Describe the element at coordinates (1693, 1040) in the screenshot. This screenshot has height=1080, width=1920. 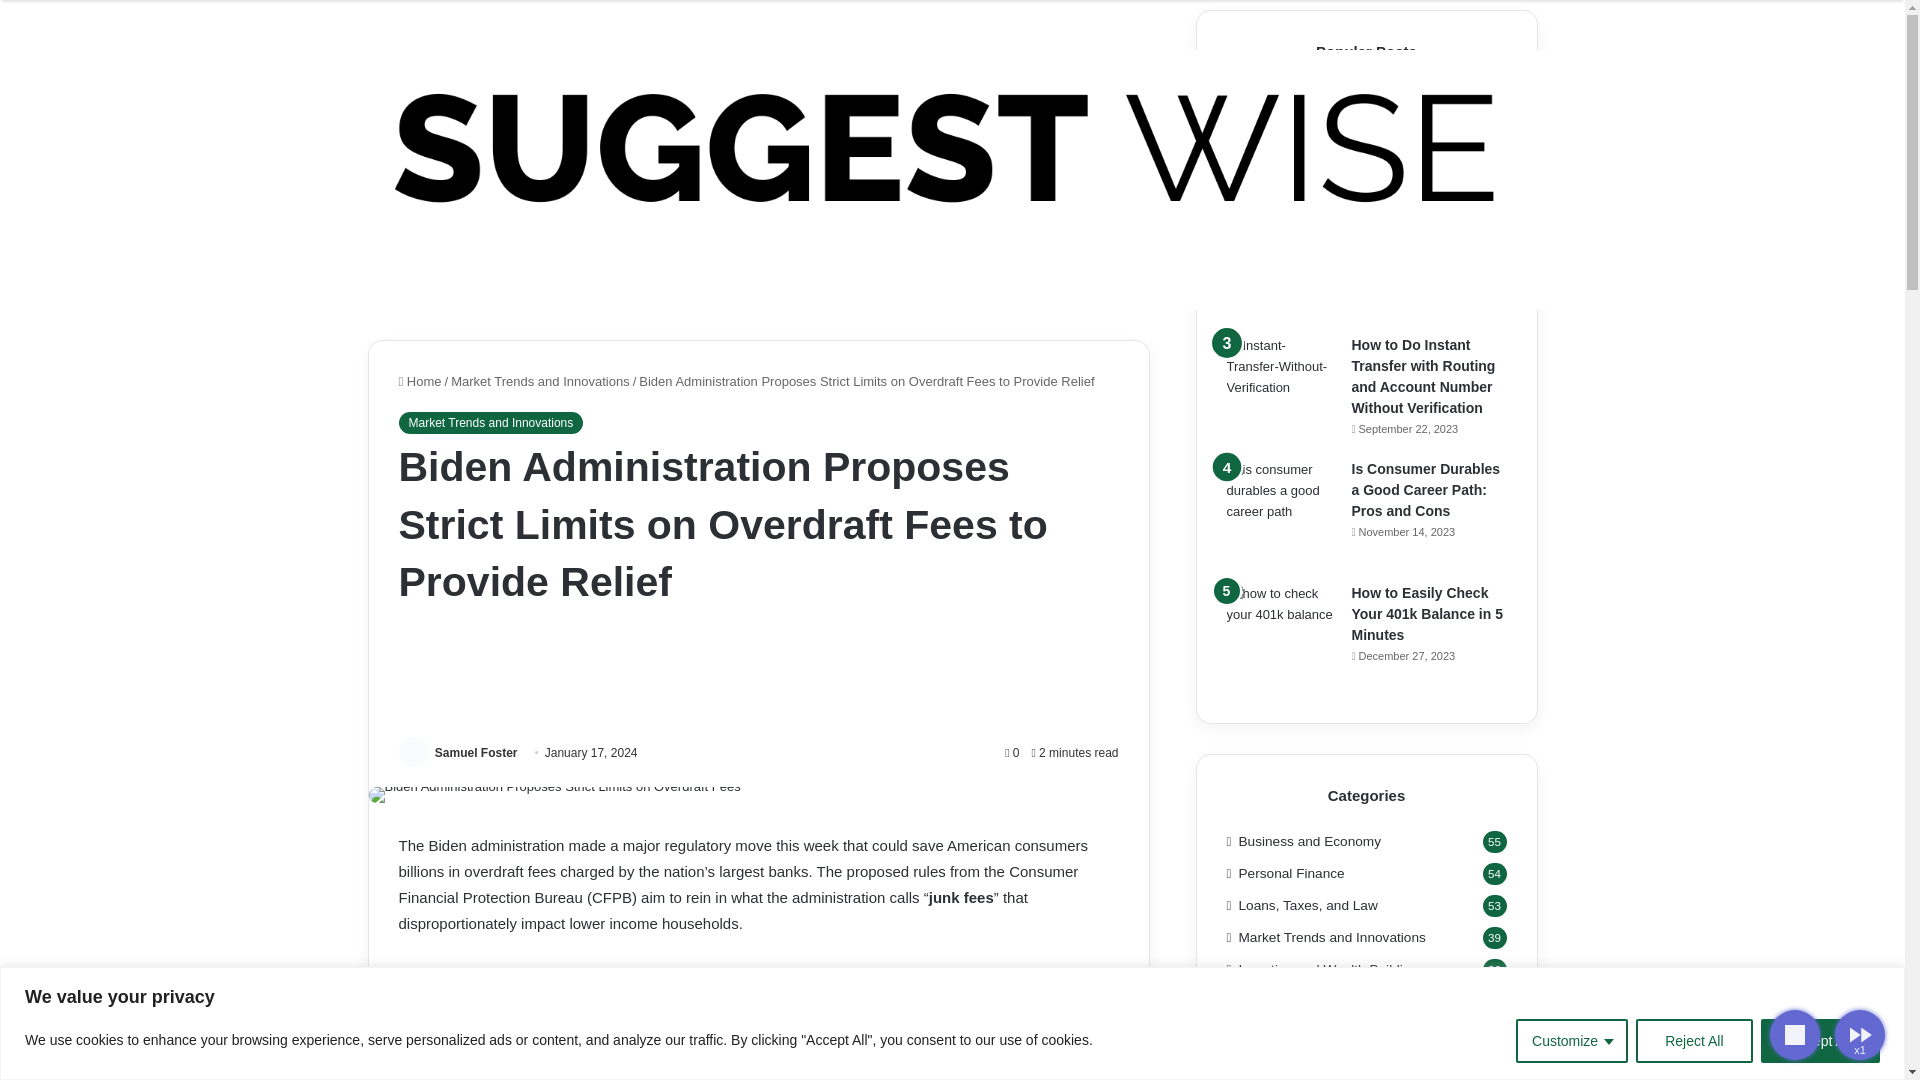
I see `Reject All` at that location.